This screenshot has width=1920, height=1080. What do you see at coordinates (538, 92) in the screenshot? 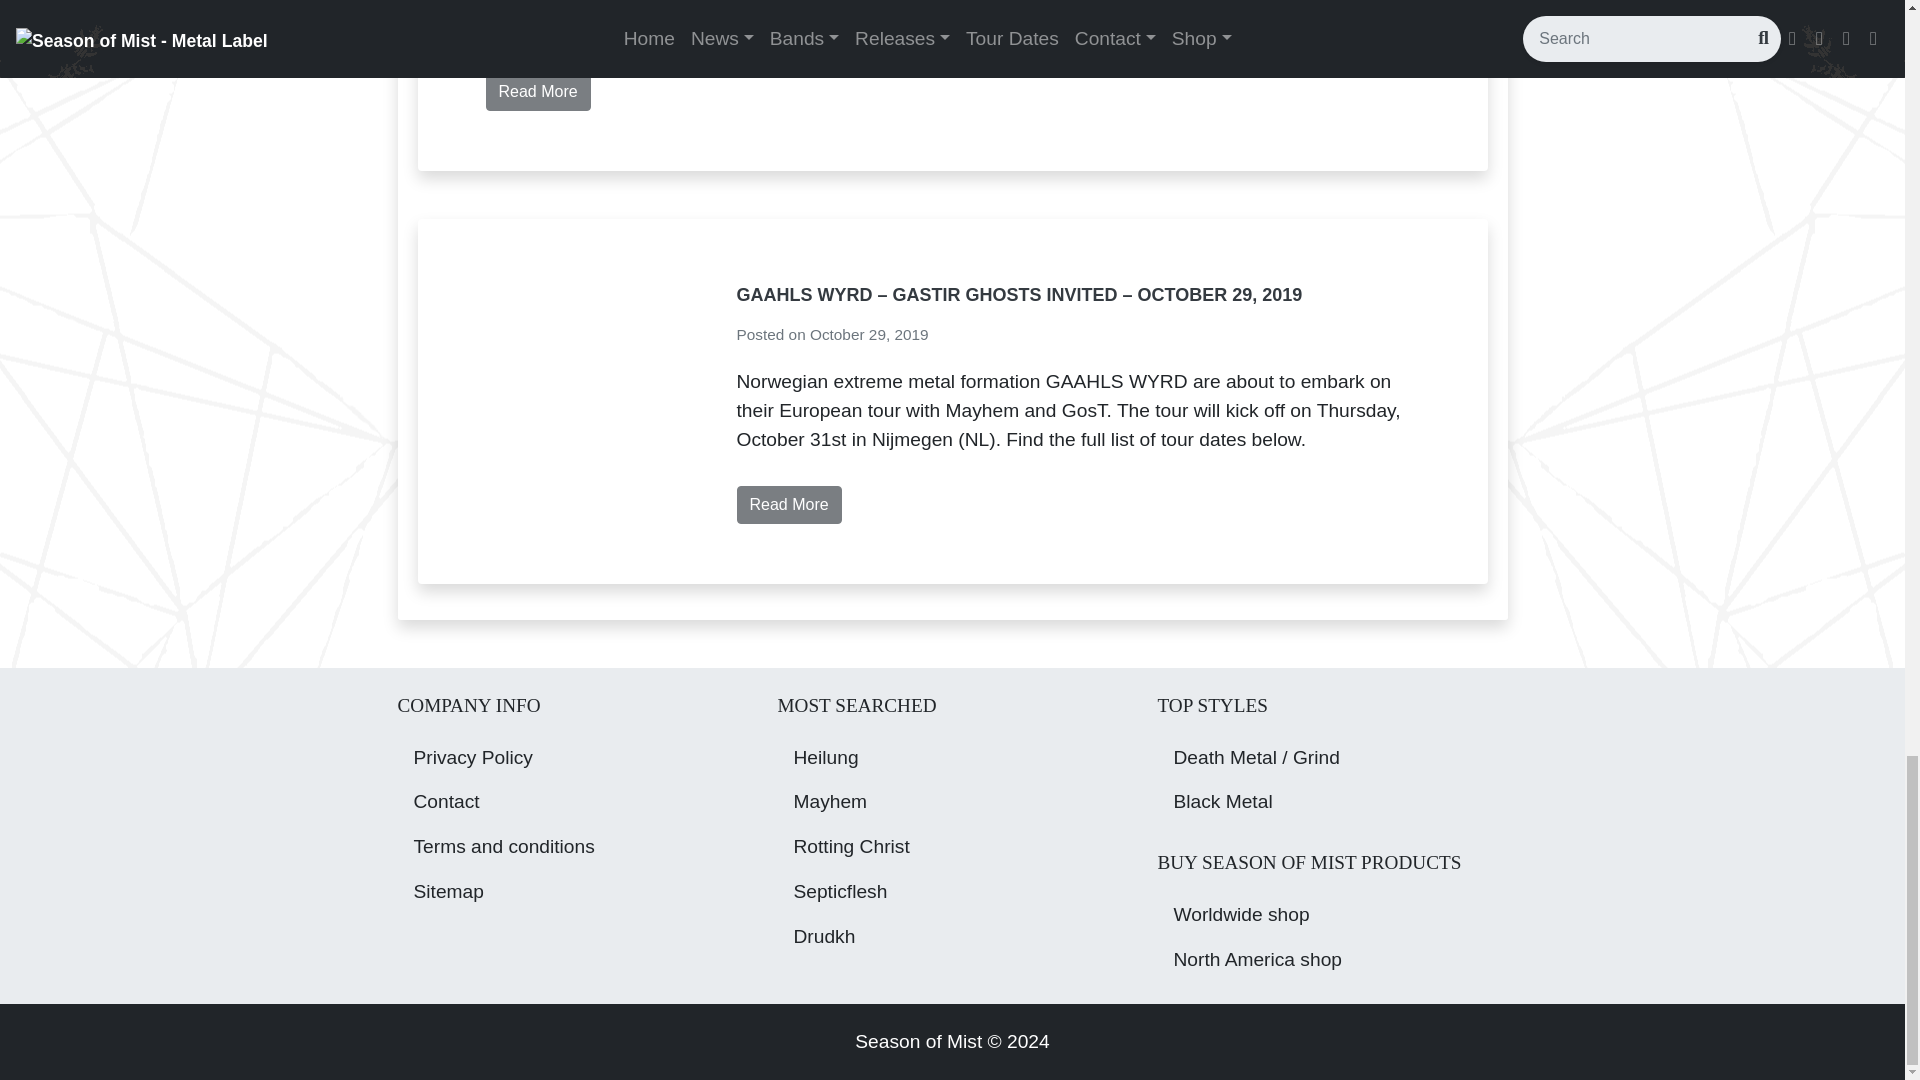
I see `Read More` at bounding box center [538, 92].